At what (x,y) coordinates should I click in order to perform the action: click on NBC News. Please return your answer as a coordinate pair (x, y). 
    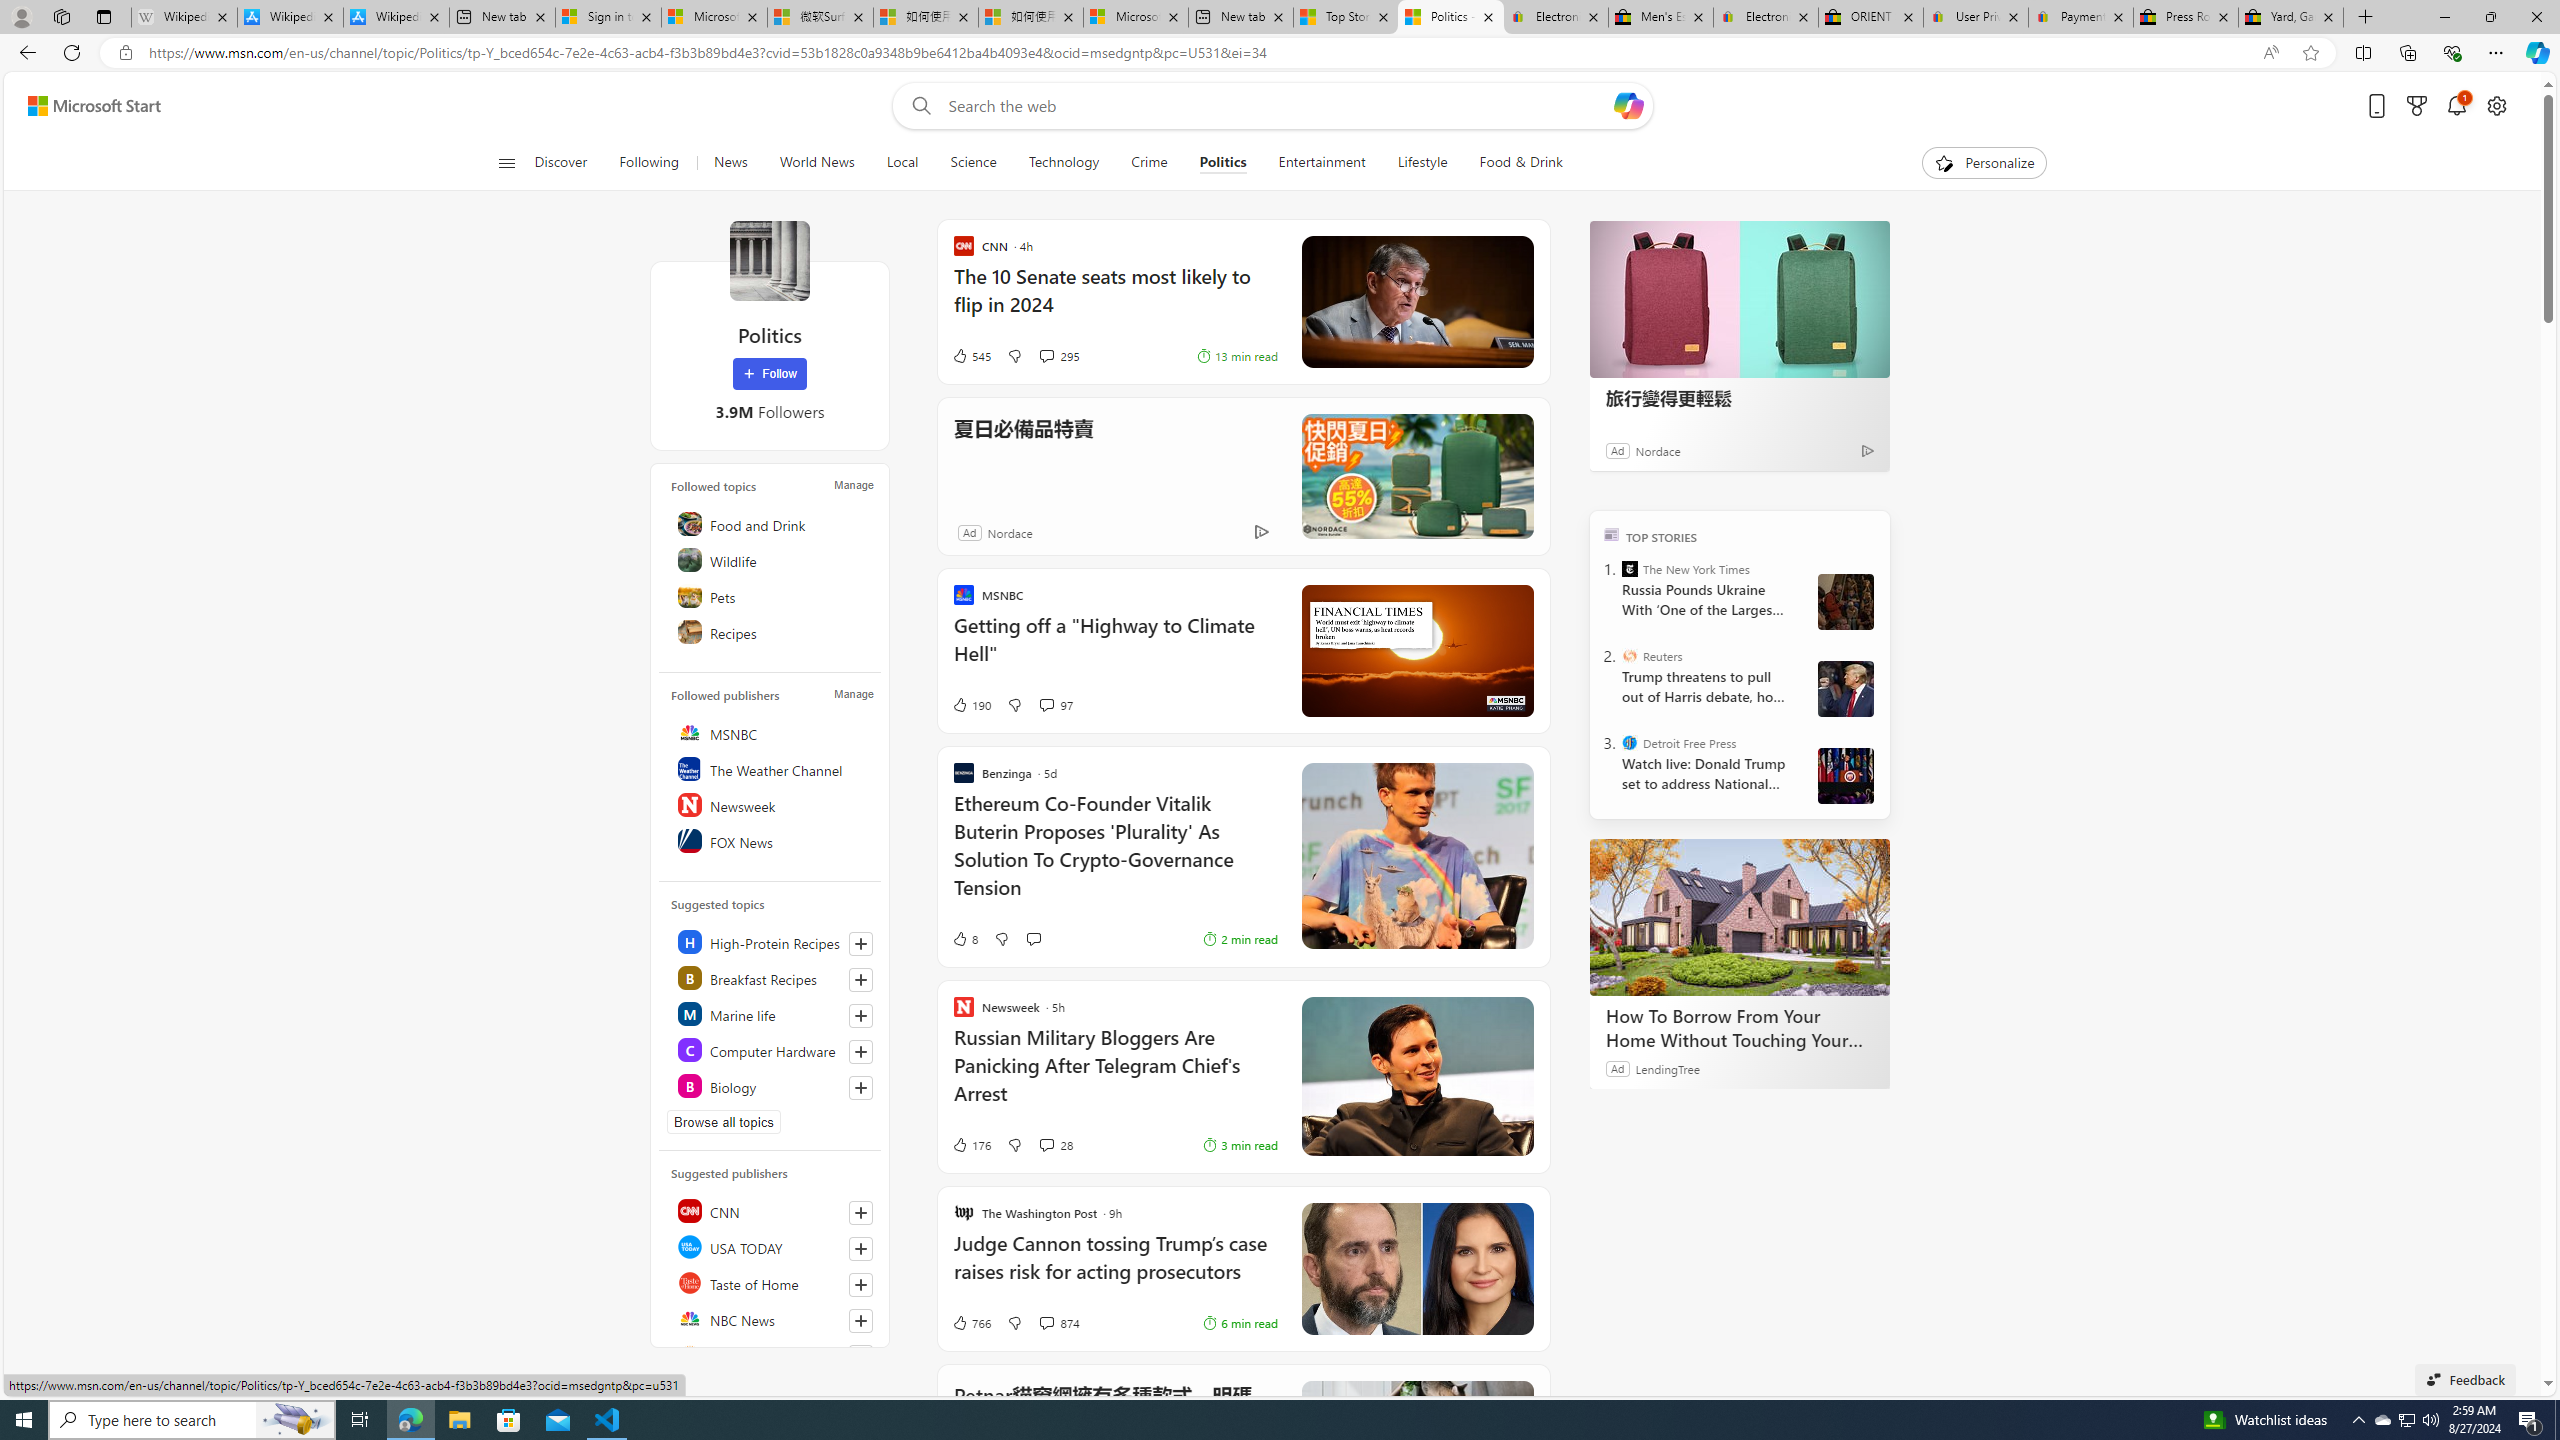
    Looking at the image, I should click on (773, 1318).